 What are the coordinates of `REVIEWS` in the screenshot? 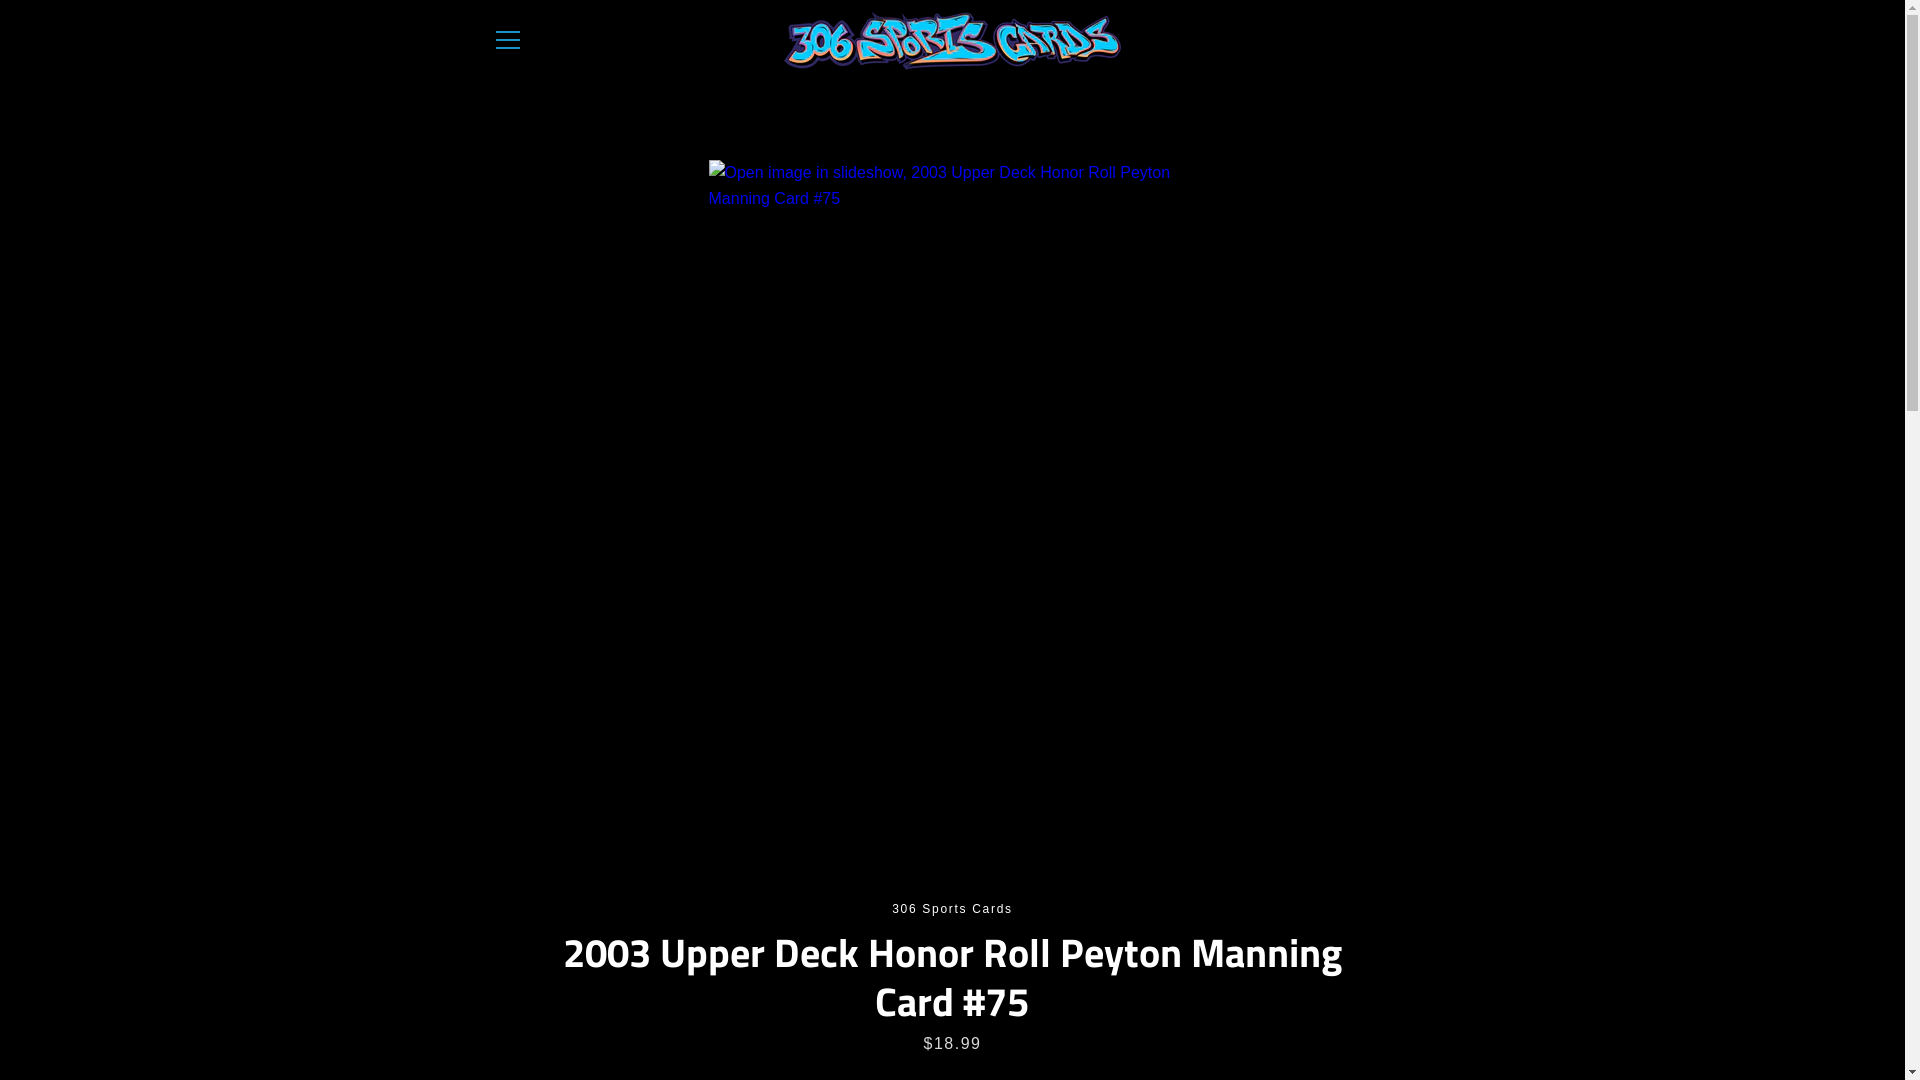 It's located at (1166, 870).